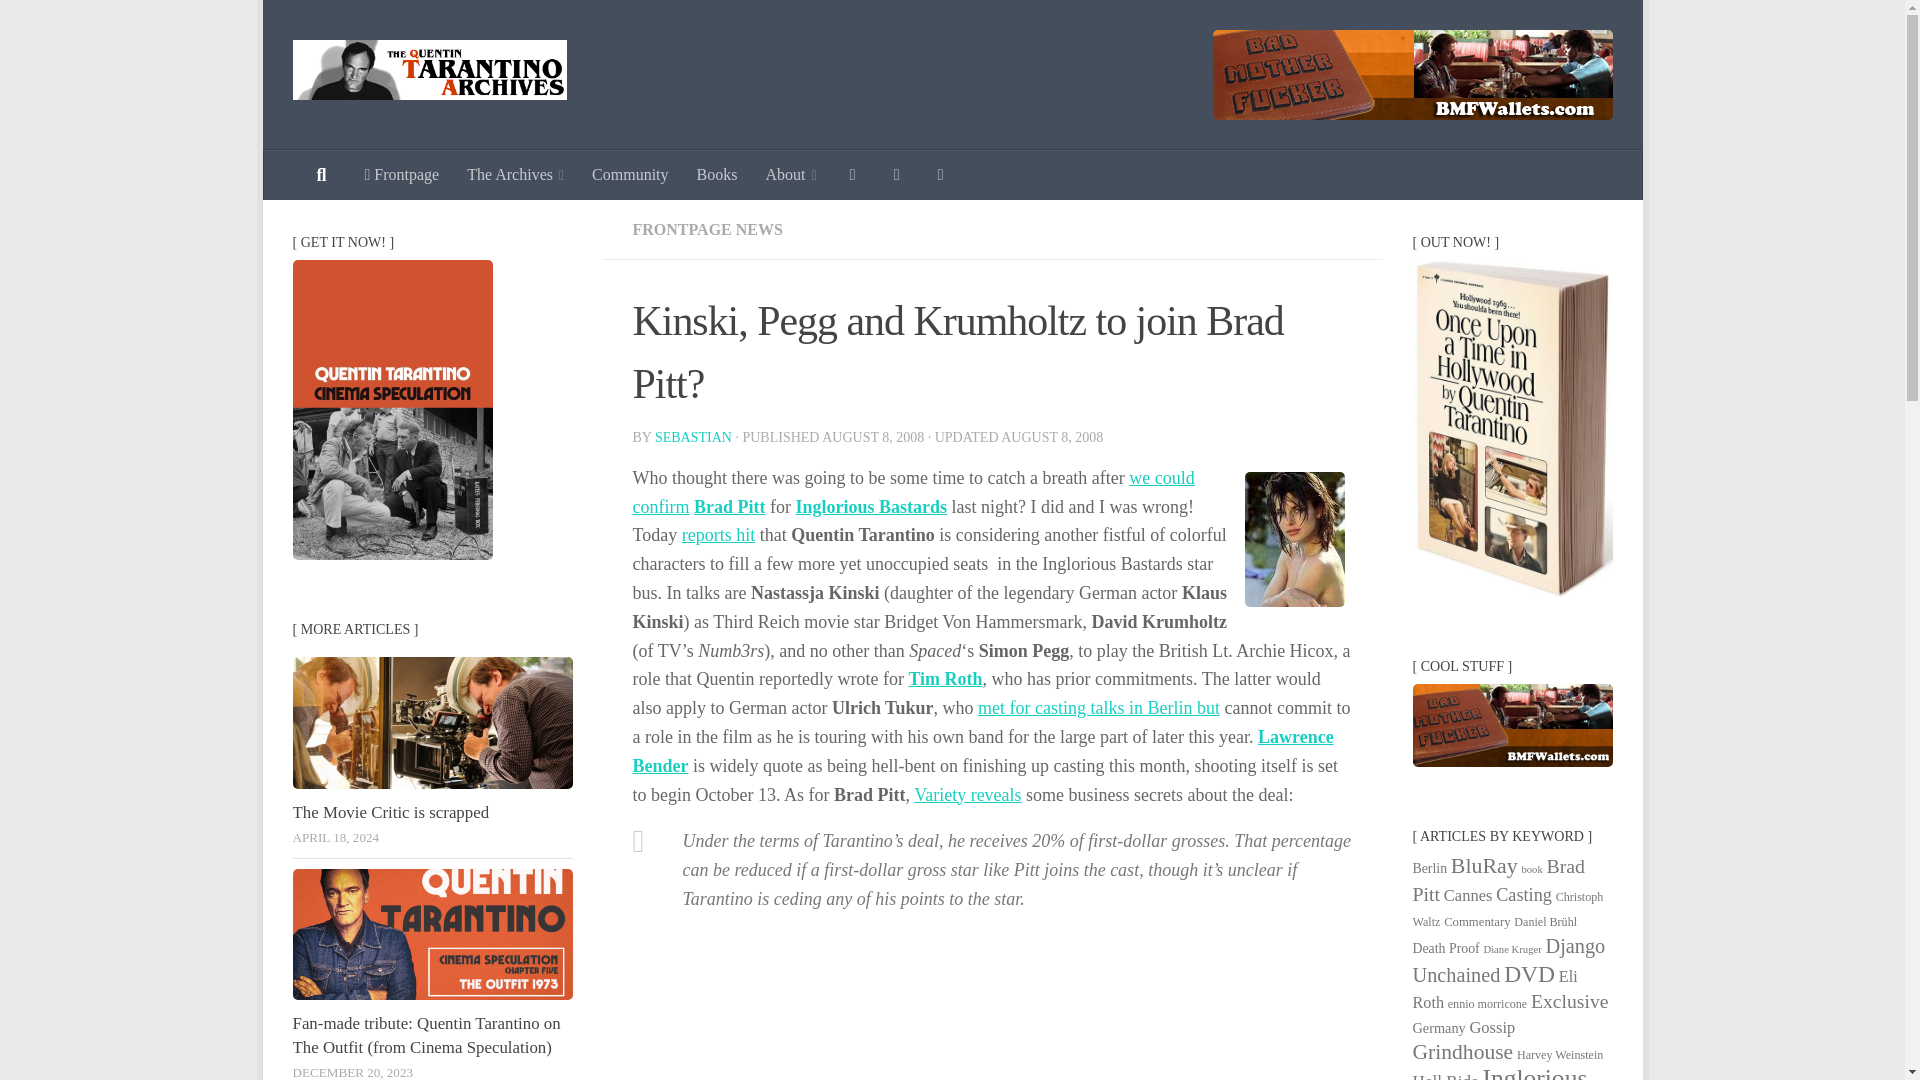 The height and width of the screenshot is (1080, 1920). What do you see at coordinates (718, 534) in the screenshot?
I see `reports hit` at bounding box center [718, 534].